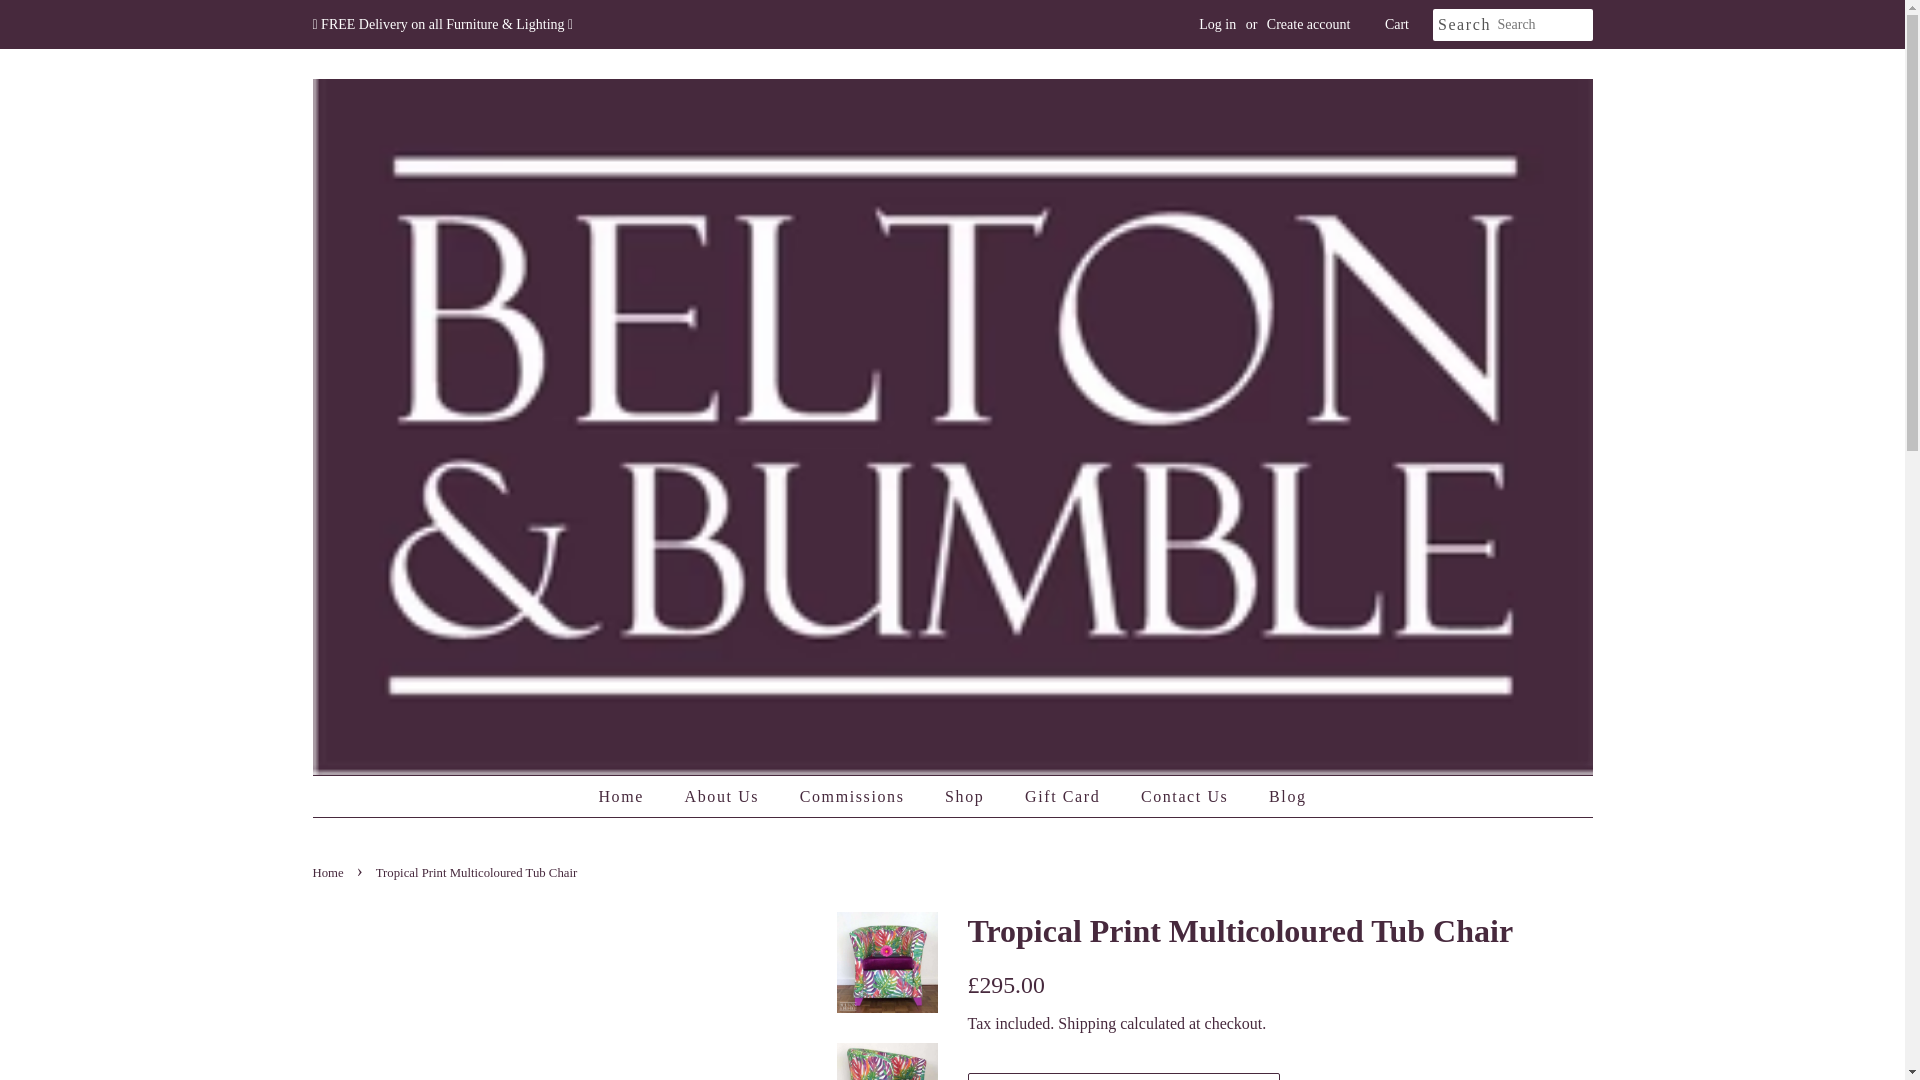  What do you see at coordinates (1217, 24) in the screenshot?
I see `Log in` at bounding box center [1217, 24].